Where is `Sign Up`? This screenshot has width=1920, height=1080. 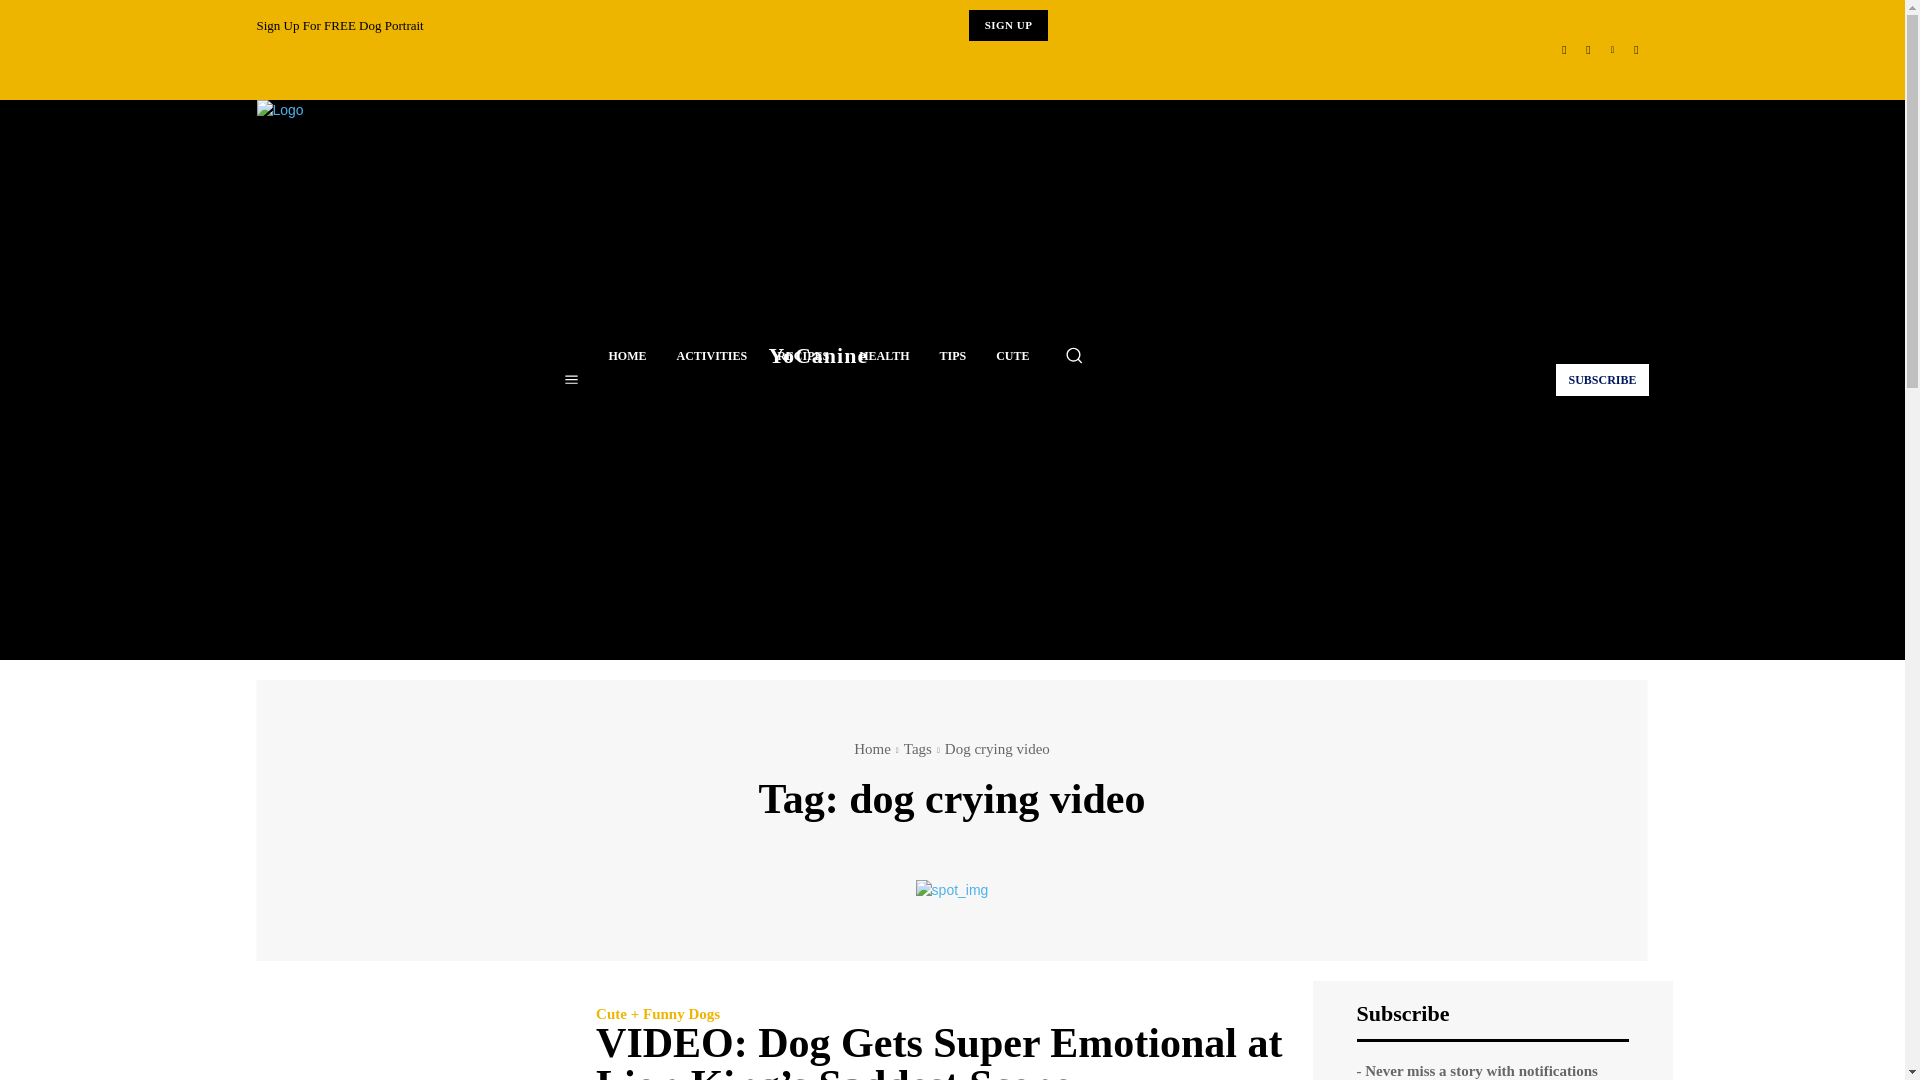
Sign Up is located at coordinates (1008, 25).